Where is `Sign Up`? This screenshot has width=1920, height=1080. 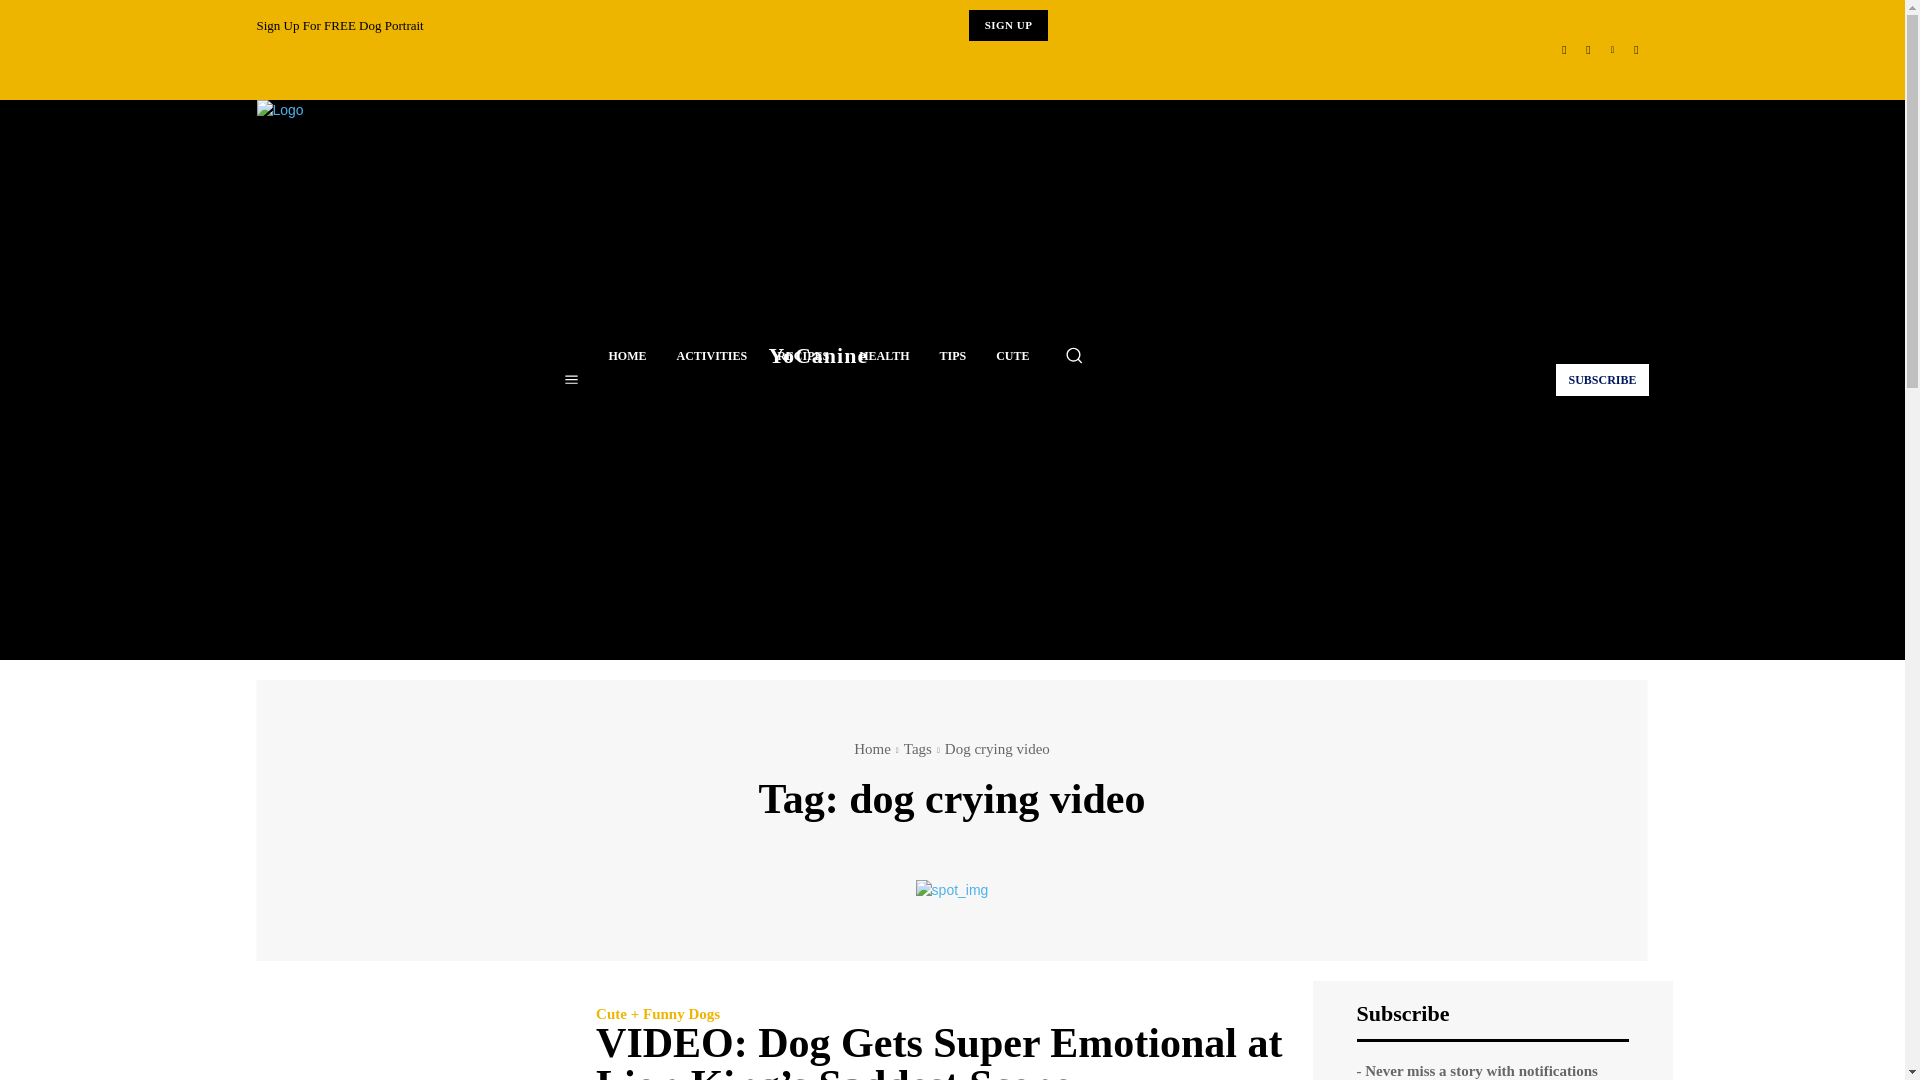
Sign Up is located at coordinates (1008, 25).